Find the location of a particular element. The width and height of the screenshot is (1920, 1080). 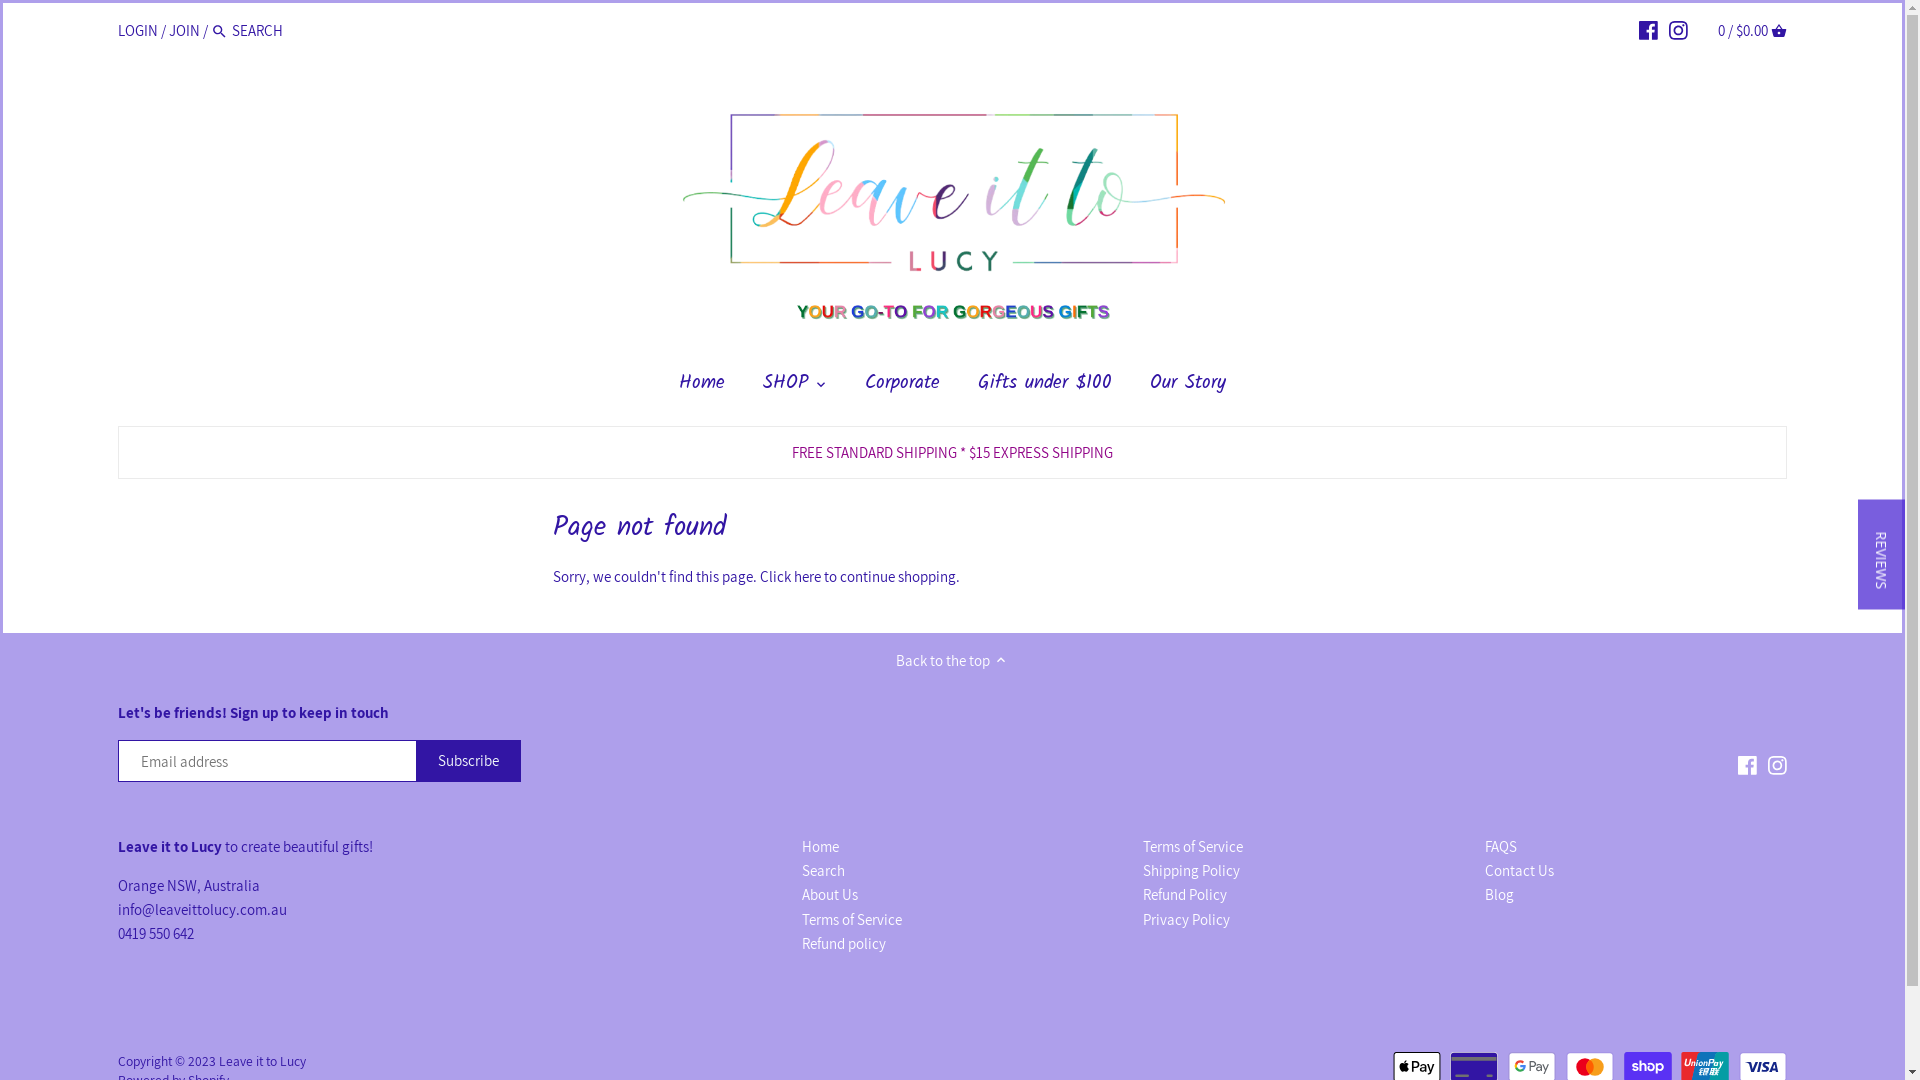

FAQS is located at coordinates (1501, 847).